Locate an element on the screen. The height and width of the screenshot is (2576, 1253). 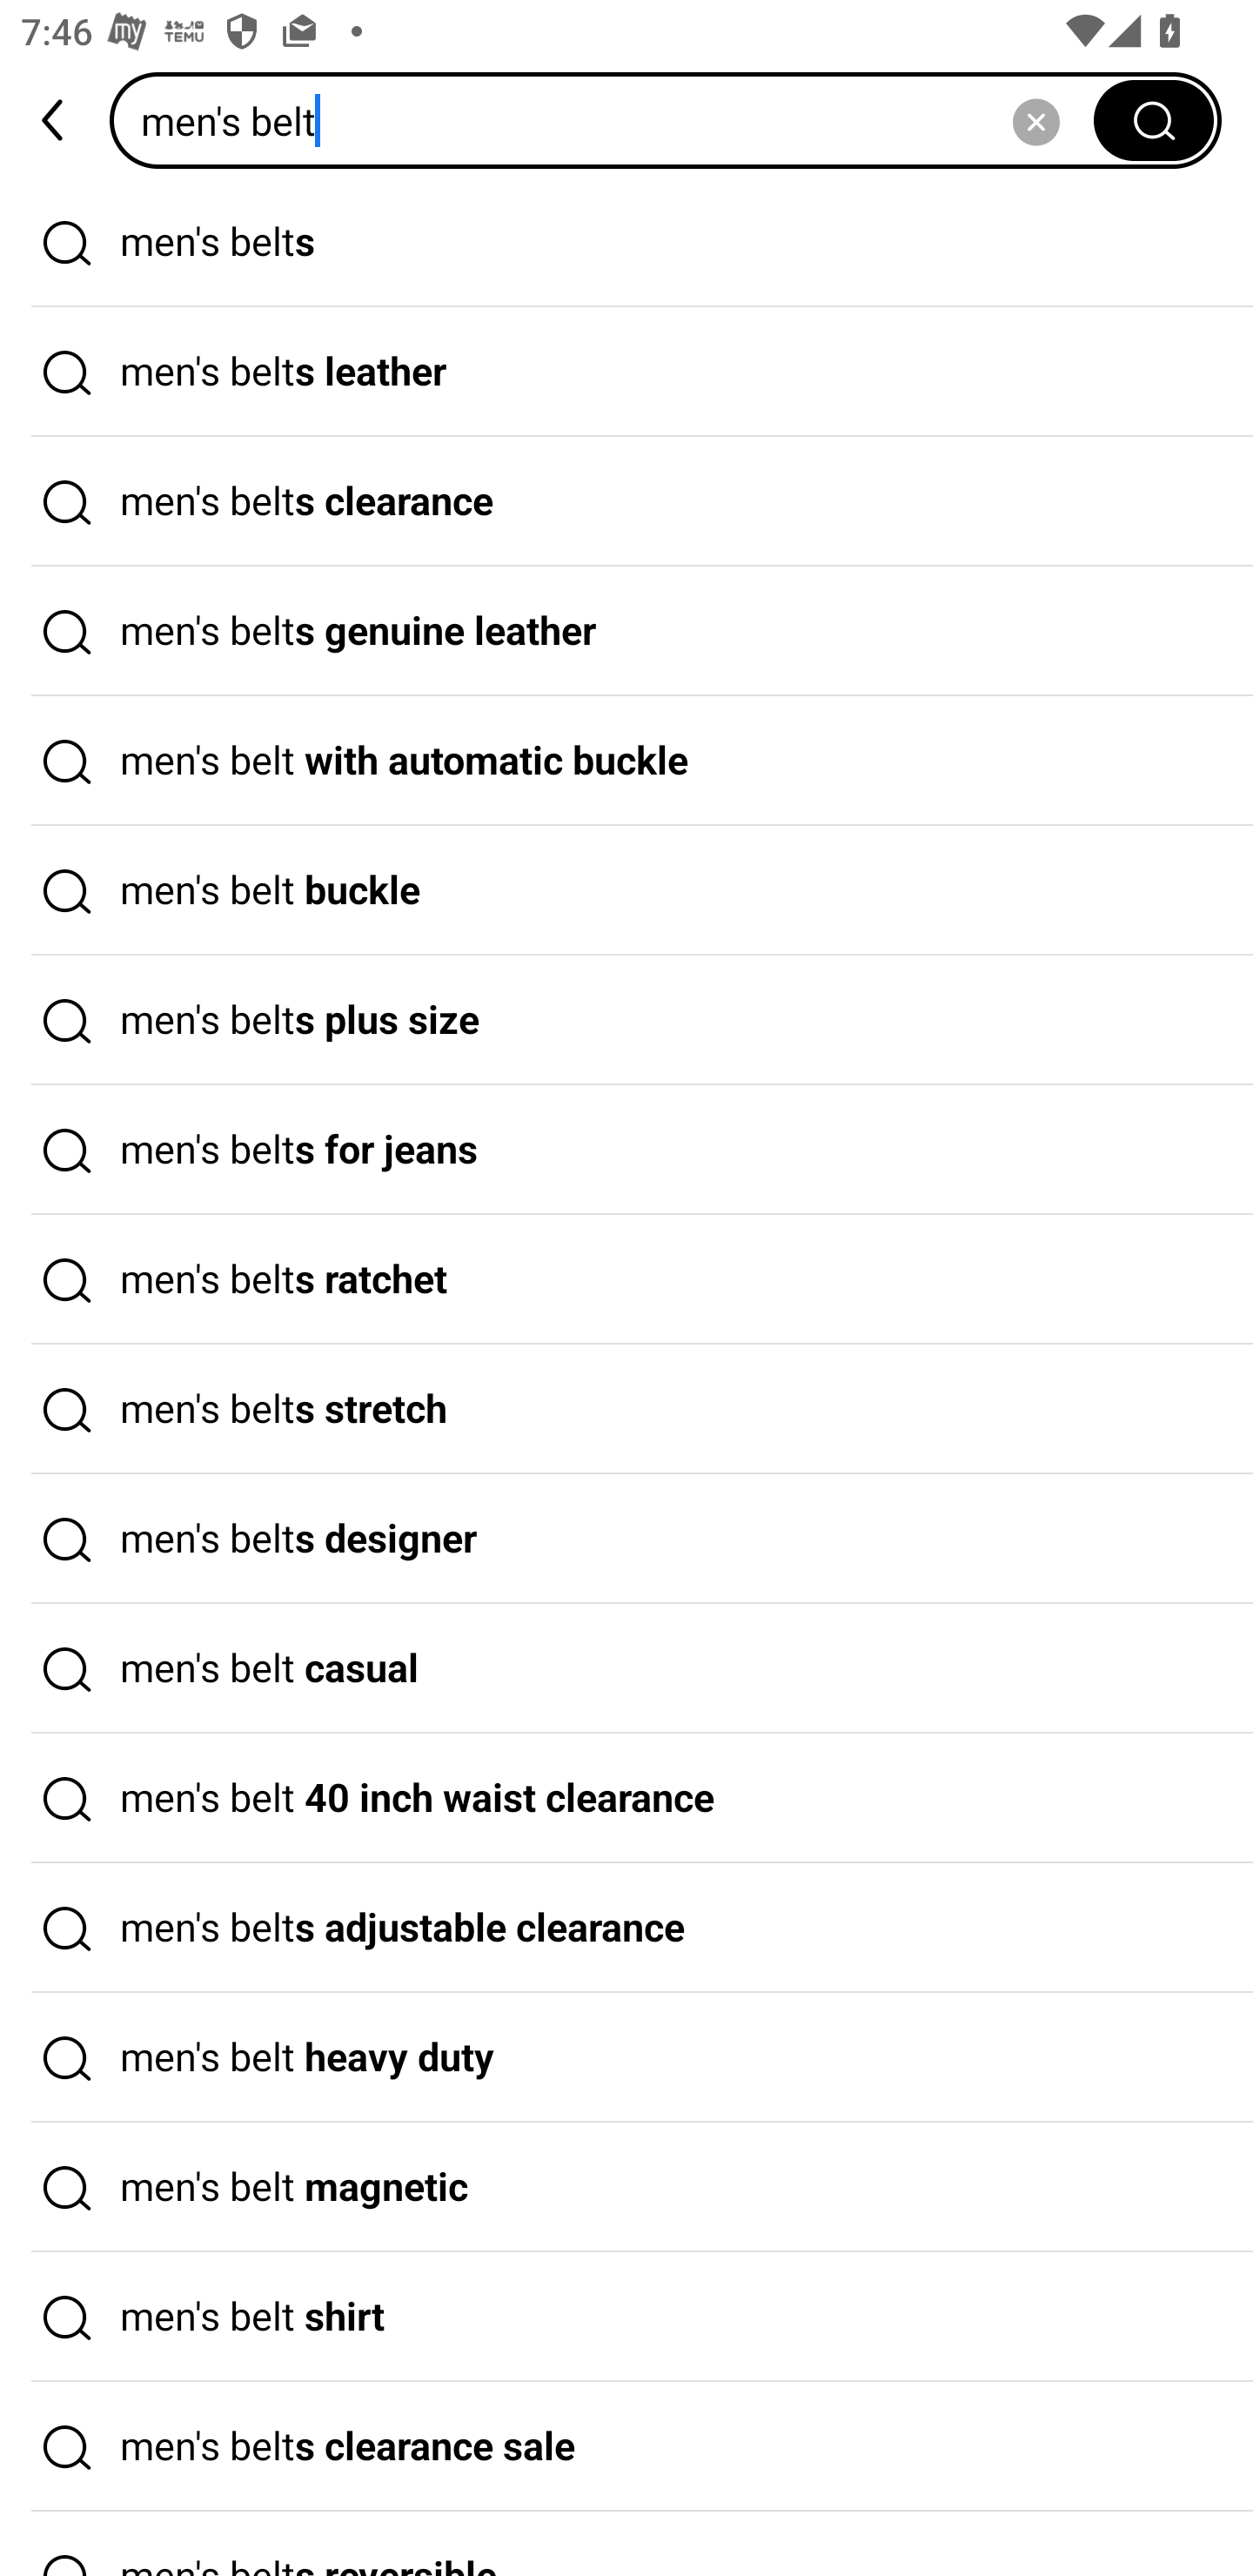
men's belt heavy duty is located at coordinates (626, 2058).